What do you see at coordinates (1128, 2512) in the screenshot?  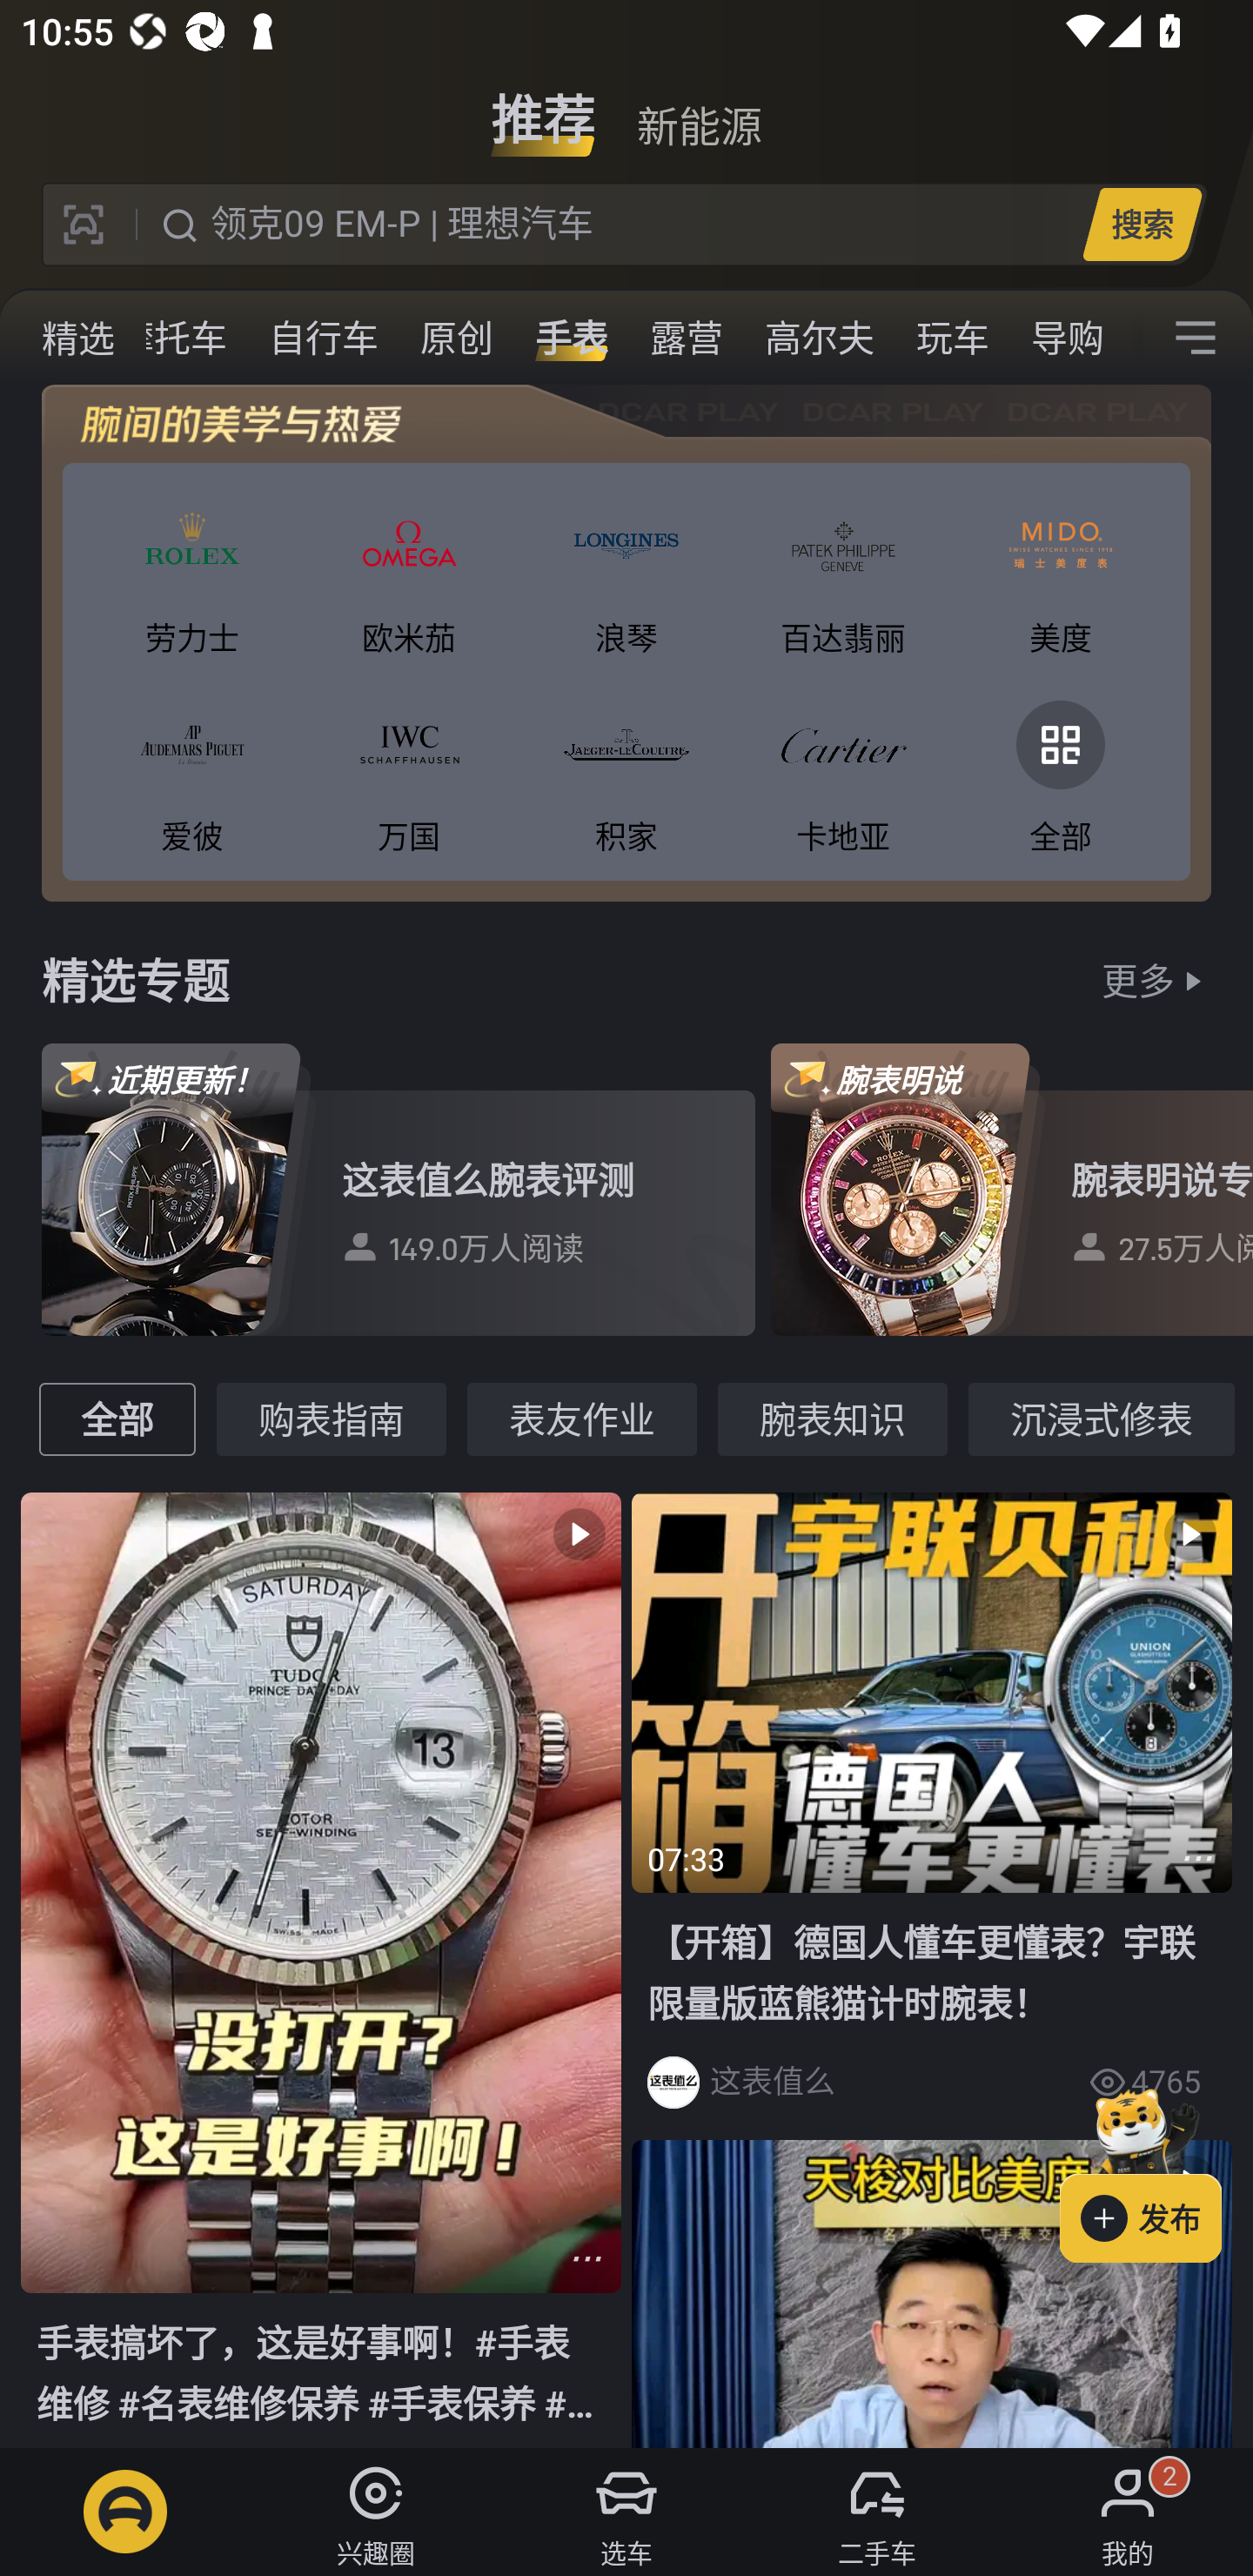 I see ` 我的` at bounding box center [1128, 2512].